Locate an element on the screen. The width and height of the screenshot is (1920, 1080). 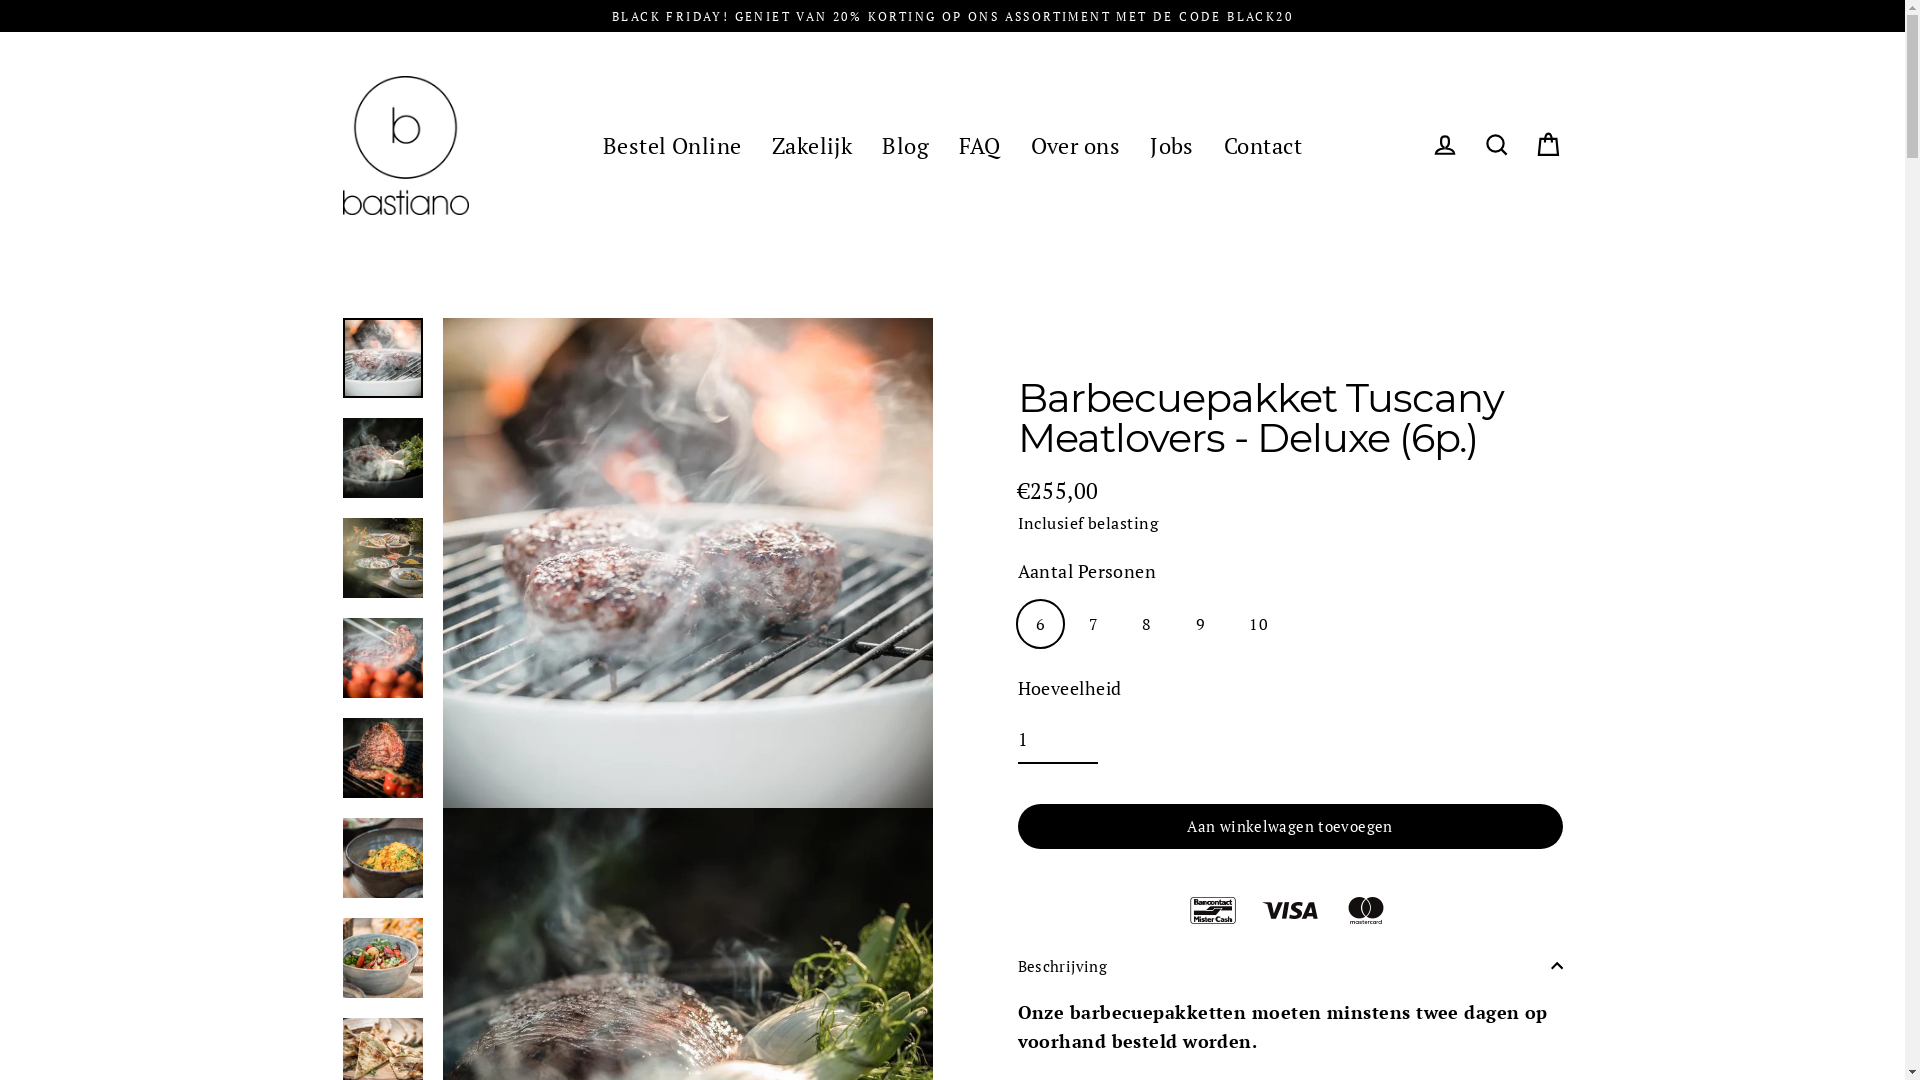
FAQ is located at coordinates (980, 145).